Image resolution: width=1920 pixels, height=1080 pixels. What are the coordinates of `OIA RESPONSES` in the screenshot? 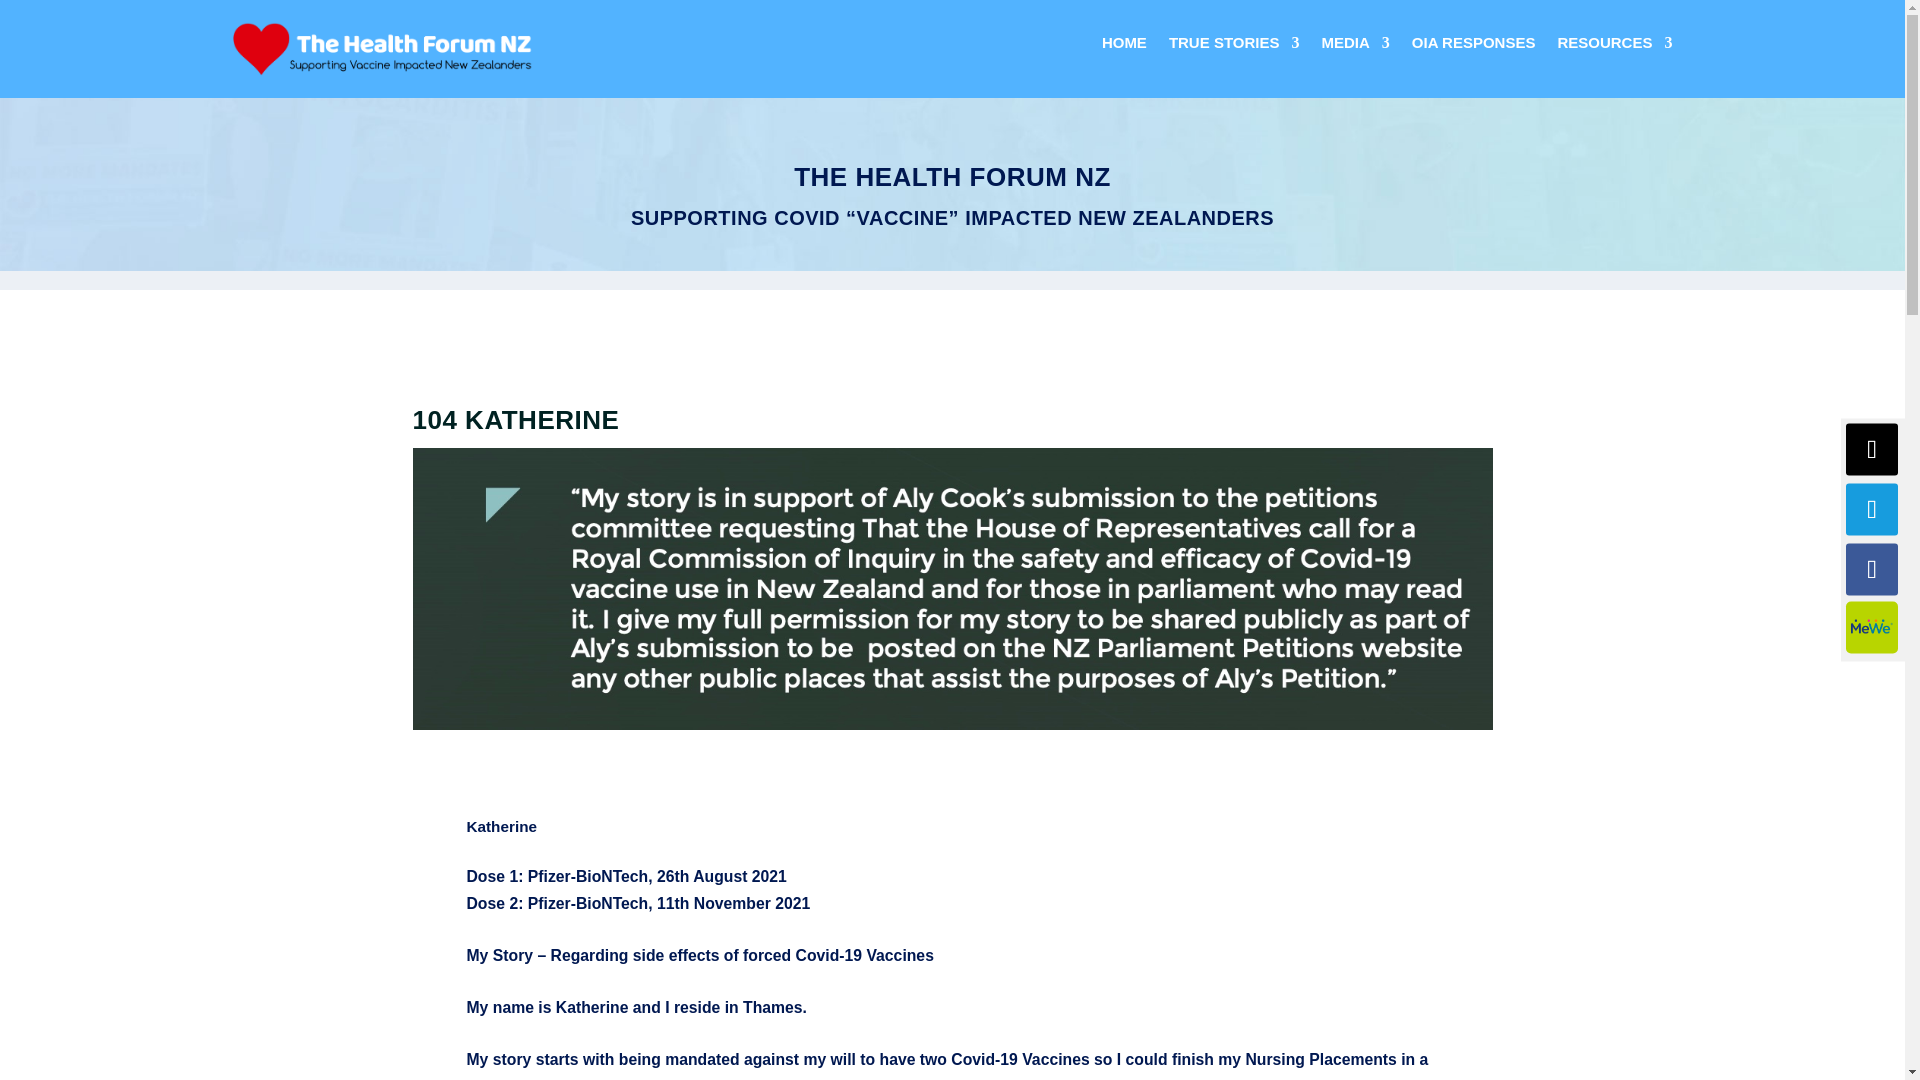 It's located at (1474, 46).